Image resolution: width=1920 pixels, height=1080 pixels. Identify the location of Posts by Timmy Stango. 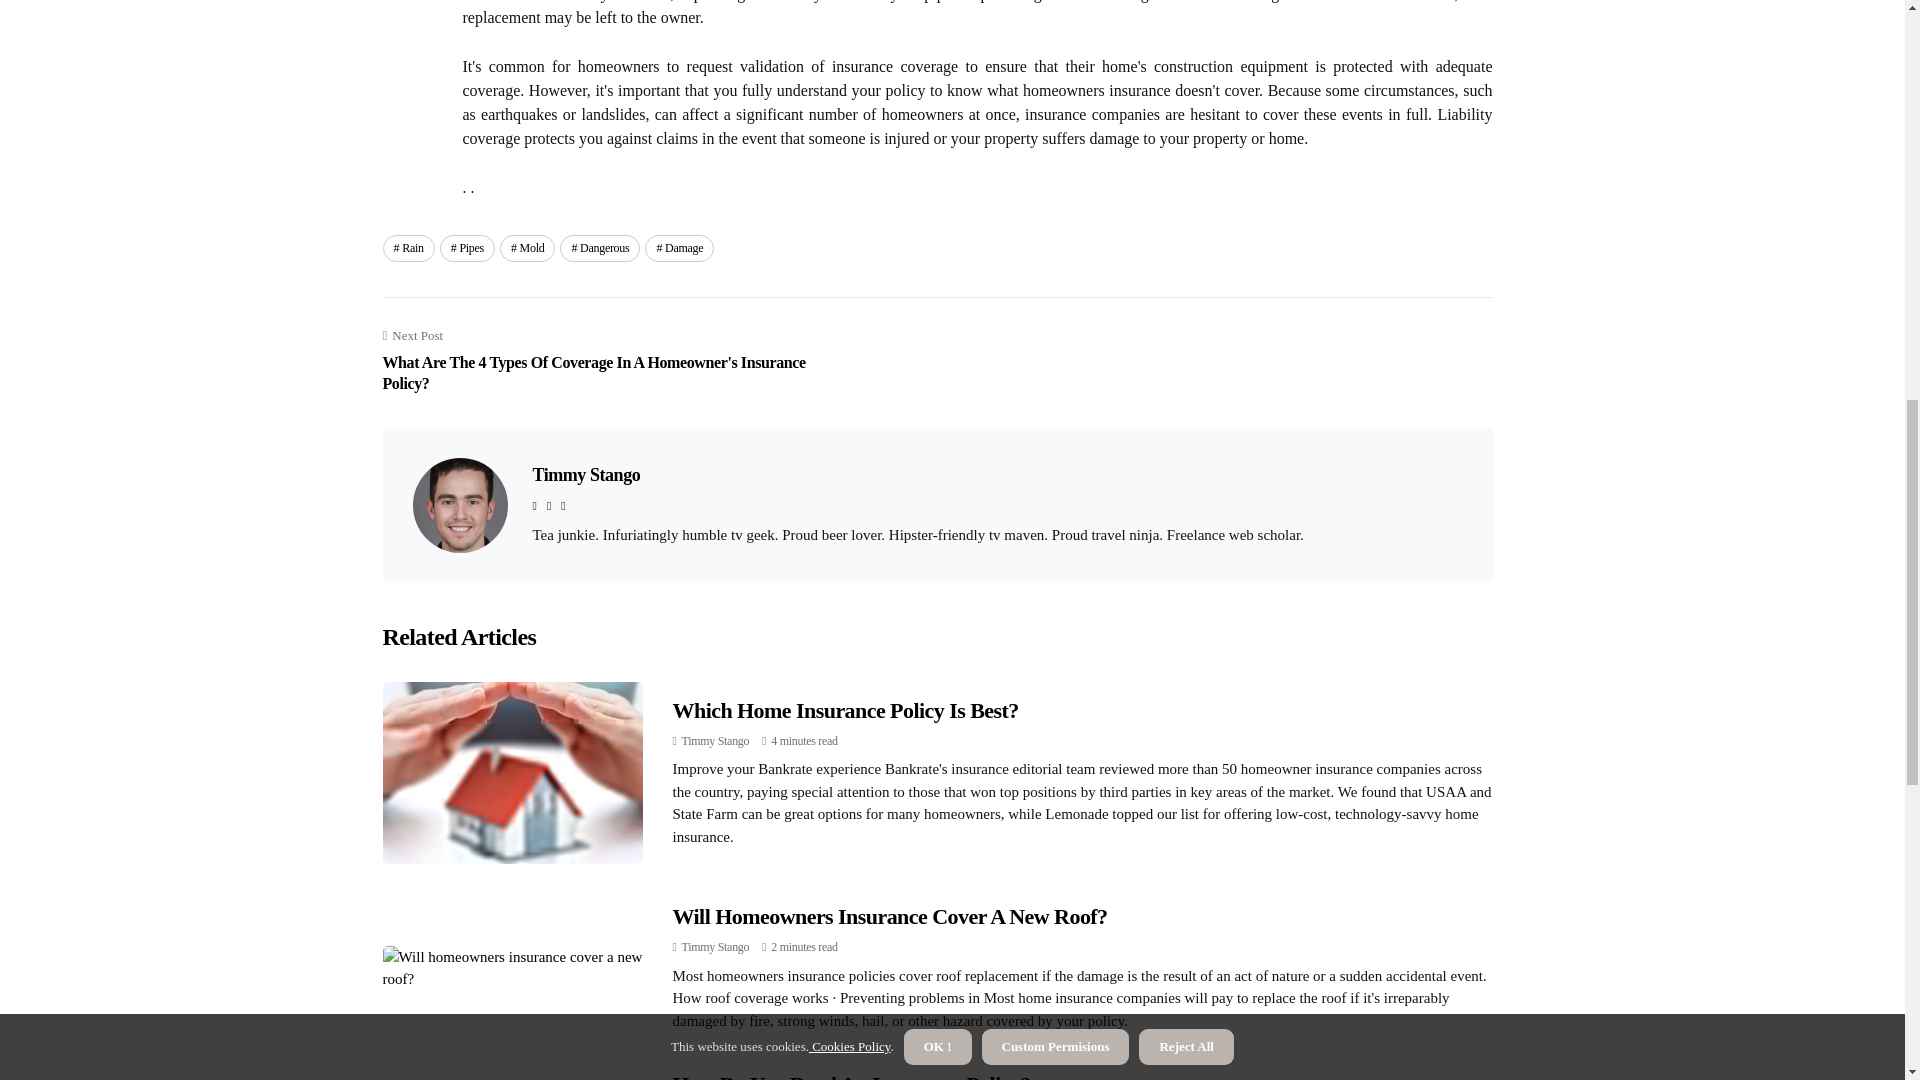
(716, 741).